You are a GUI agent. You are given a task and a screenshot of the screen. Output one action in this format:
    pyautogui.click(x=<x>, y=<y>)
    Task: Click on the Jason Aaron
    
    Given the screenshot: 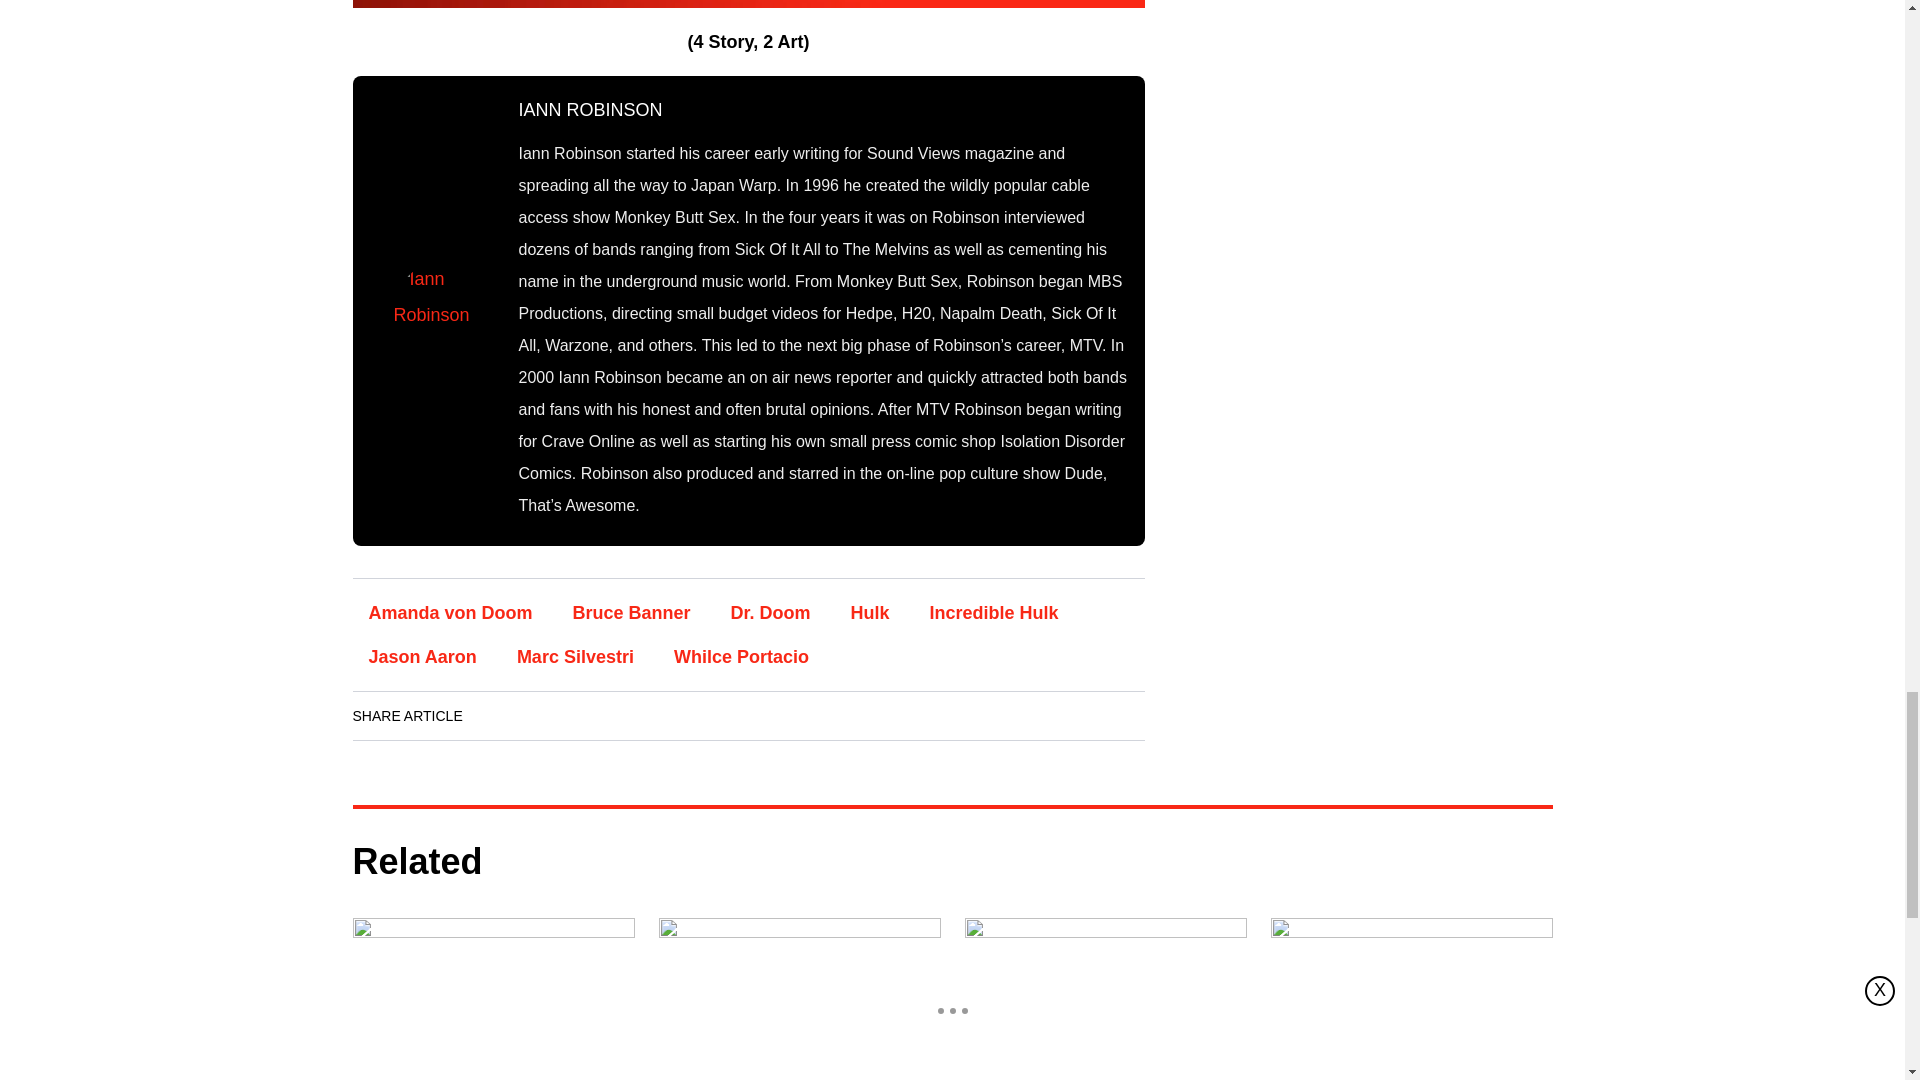 What is the action you would take?
    pyautogui.click(x=421, y=657)
    